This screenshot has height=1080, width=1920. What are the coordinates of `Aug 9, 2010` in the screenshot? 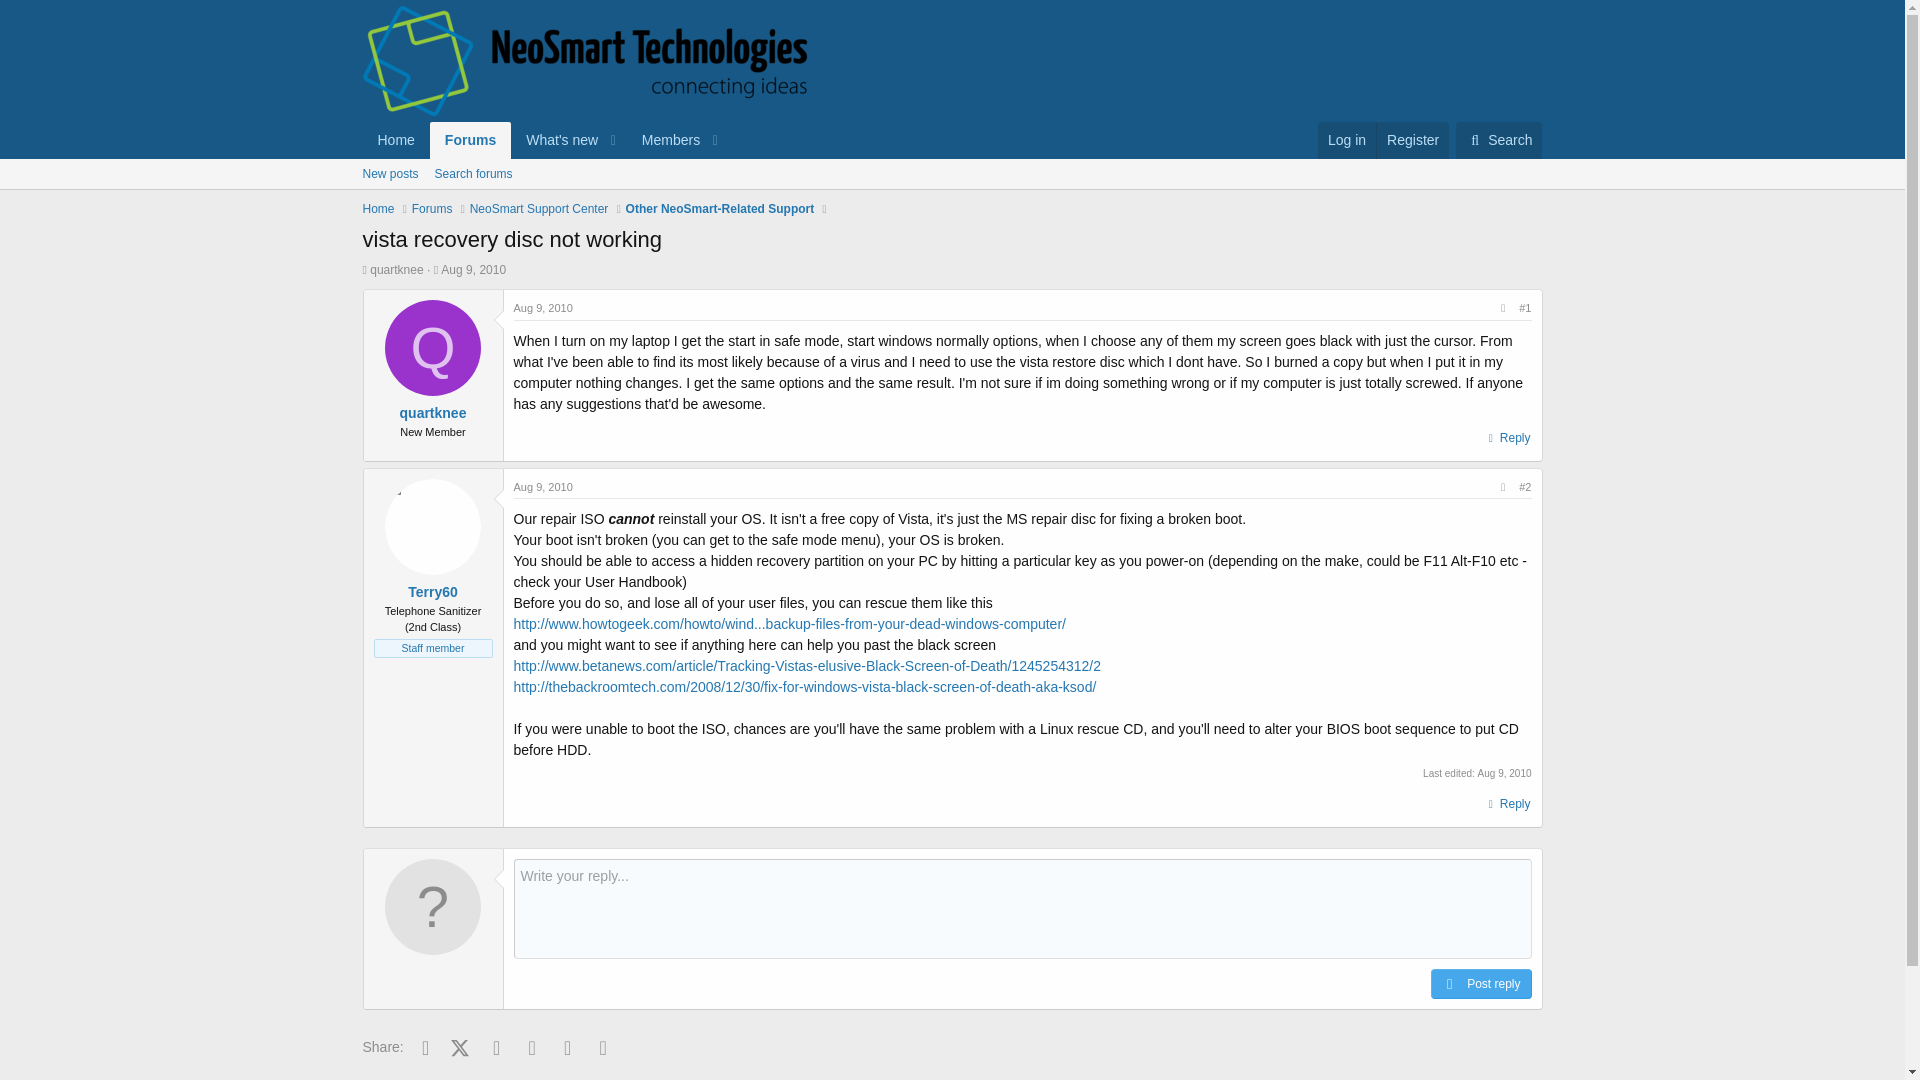 It's located at (543, 308).